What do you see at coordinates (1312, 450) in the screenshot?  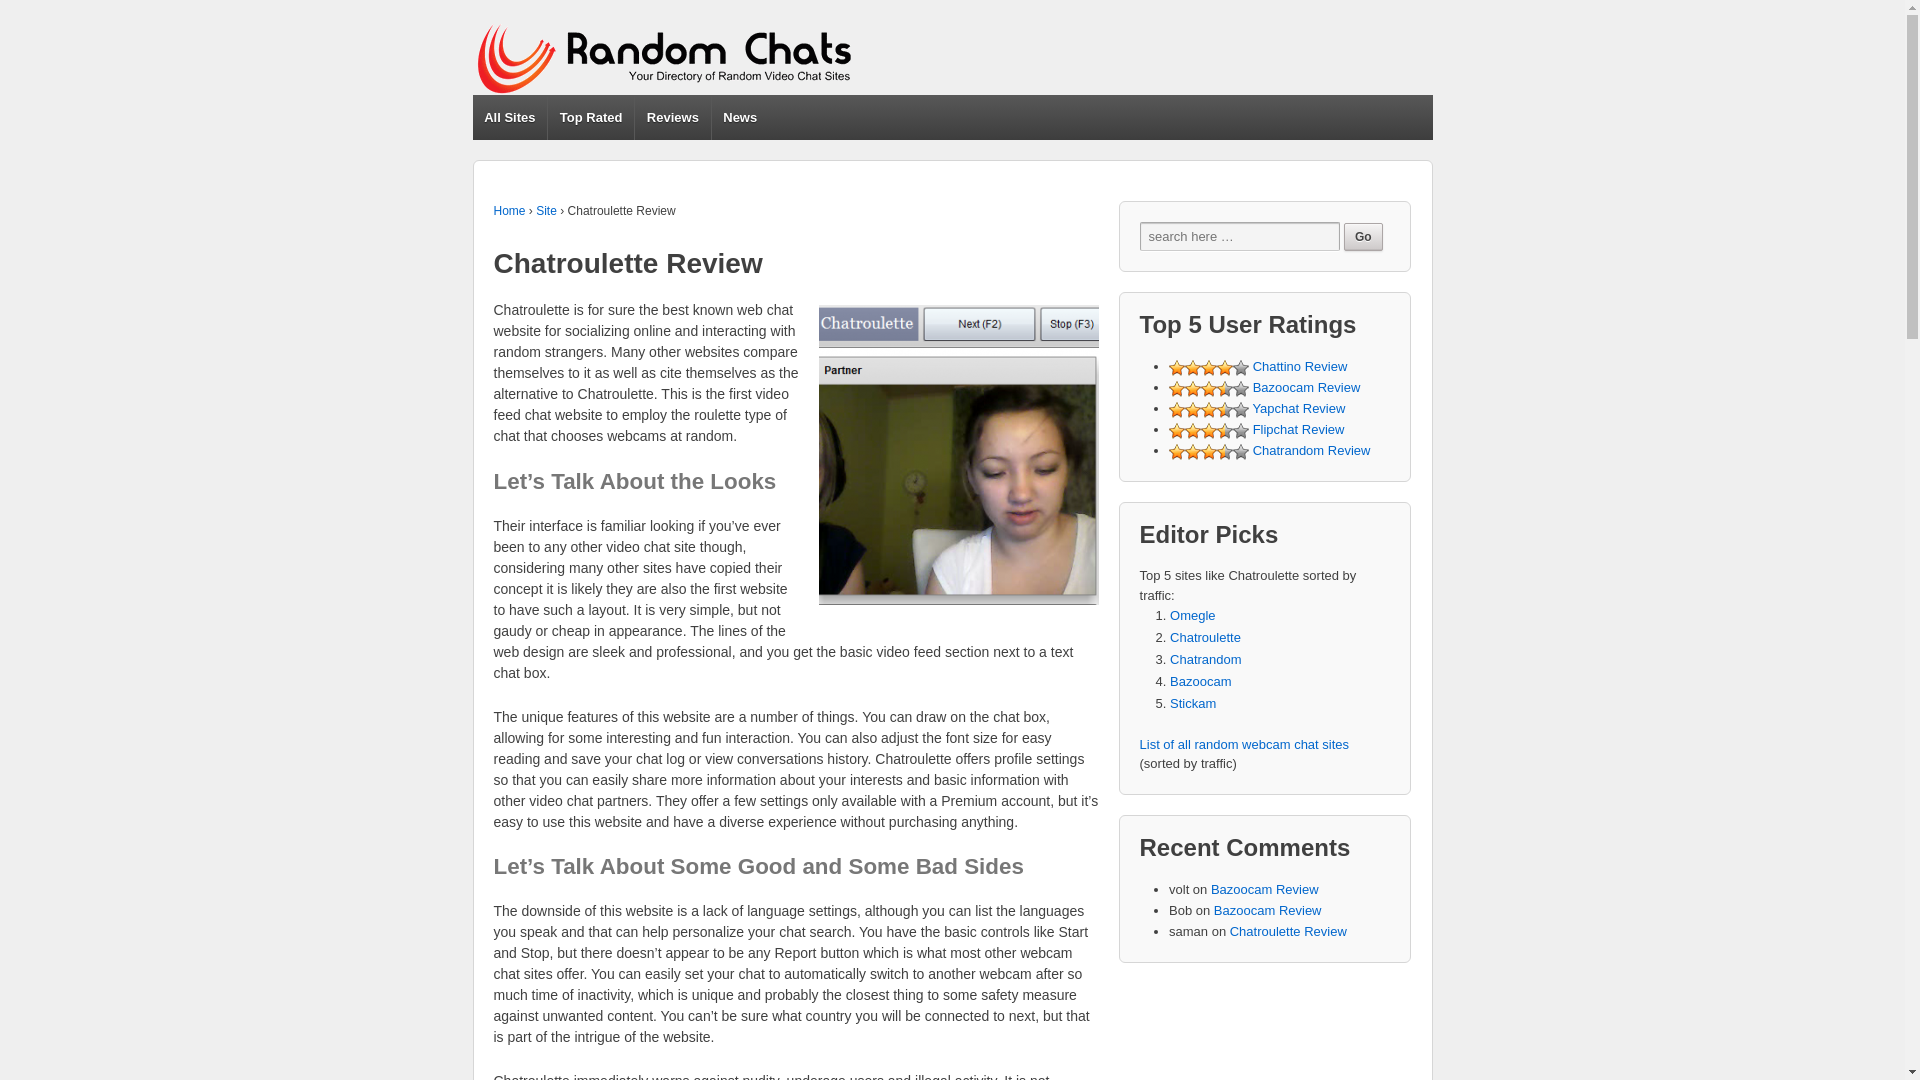 I see `Chatrandom Review` at bounding box center [1312, 450].